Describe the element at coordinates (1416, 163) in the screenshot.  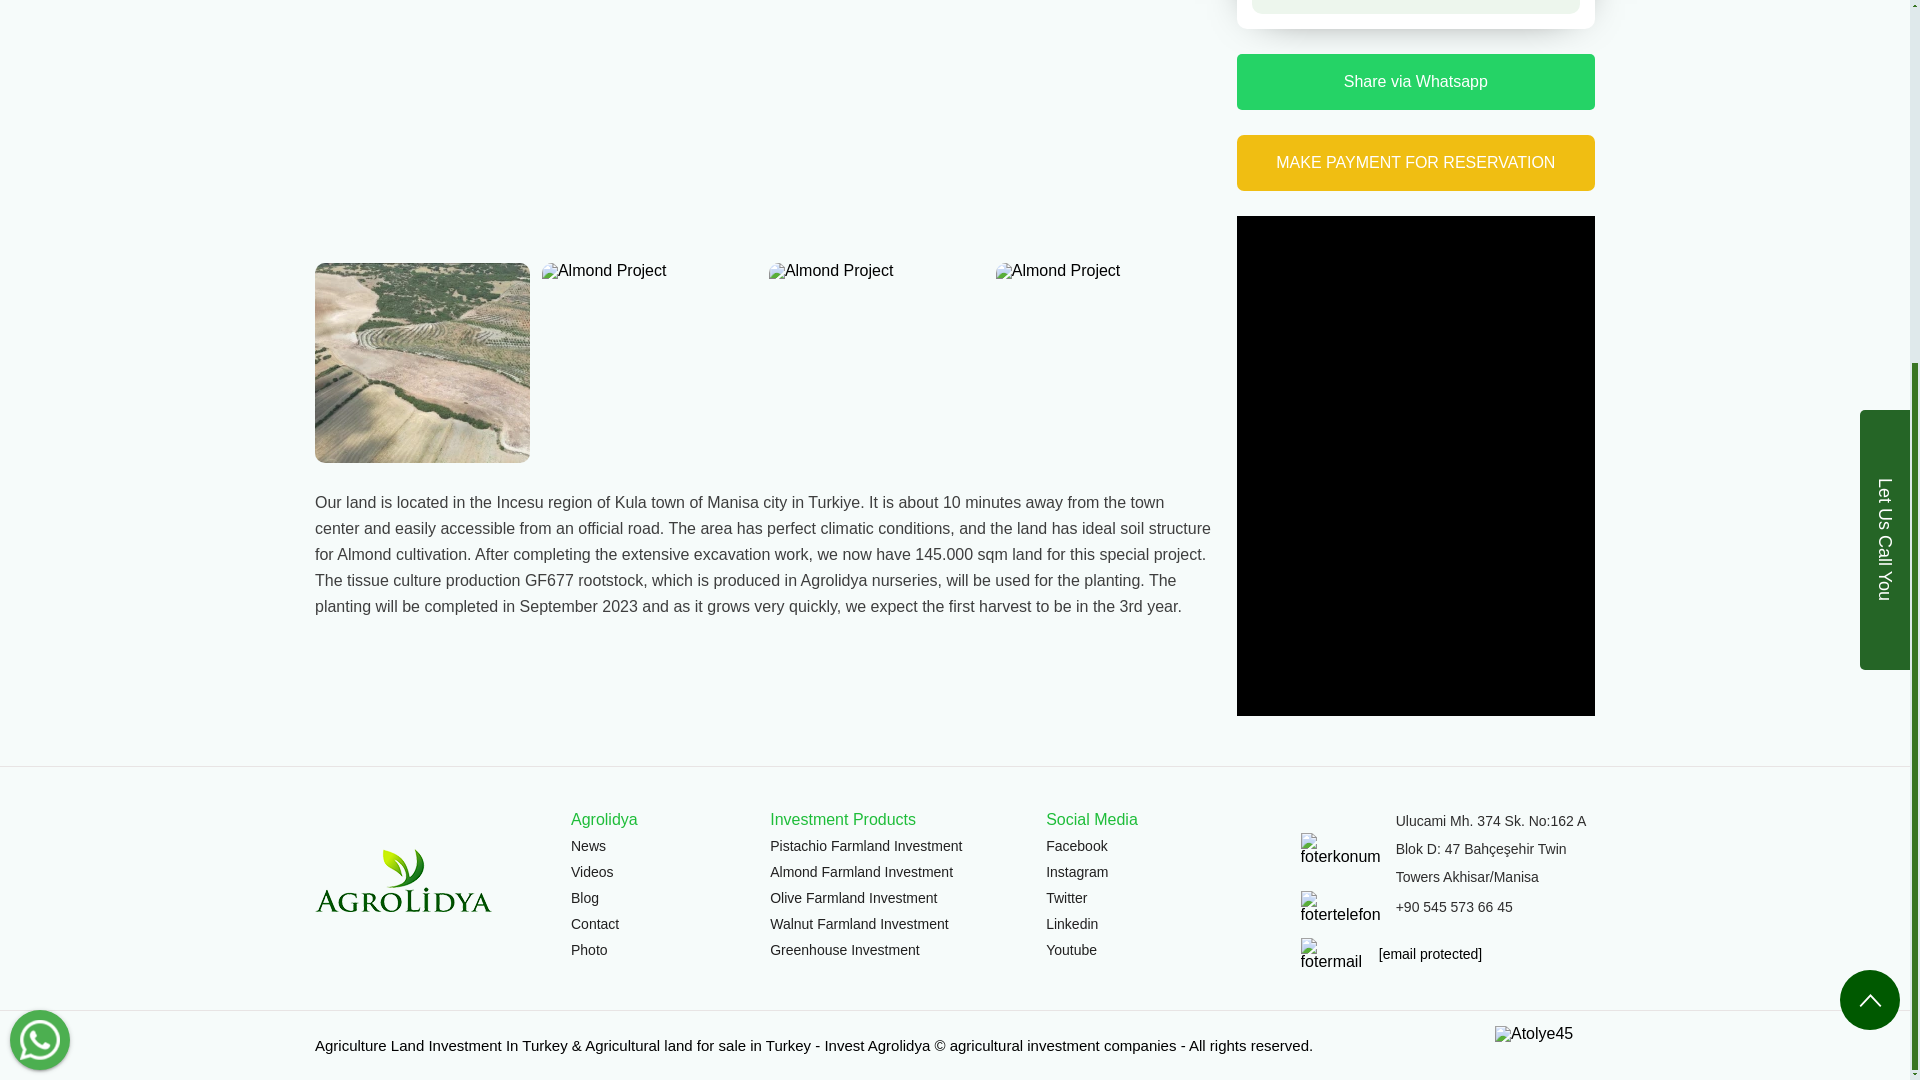
I see `MAKE PAYMENT FOR RESERVATION` at that location.